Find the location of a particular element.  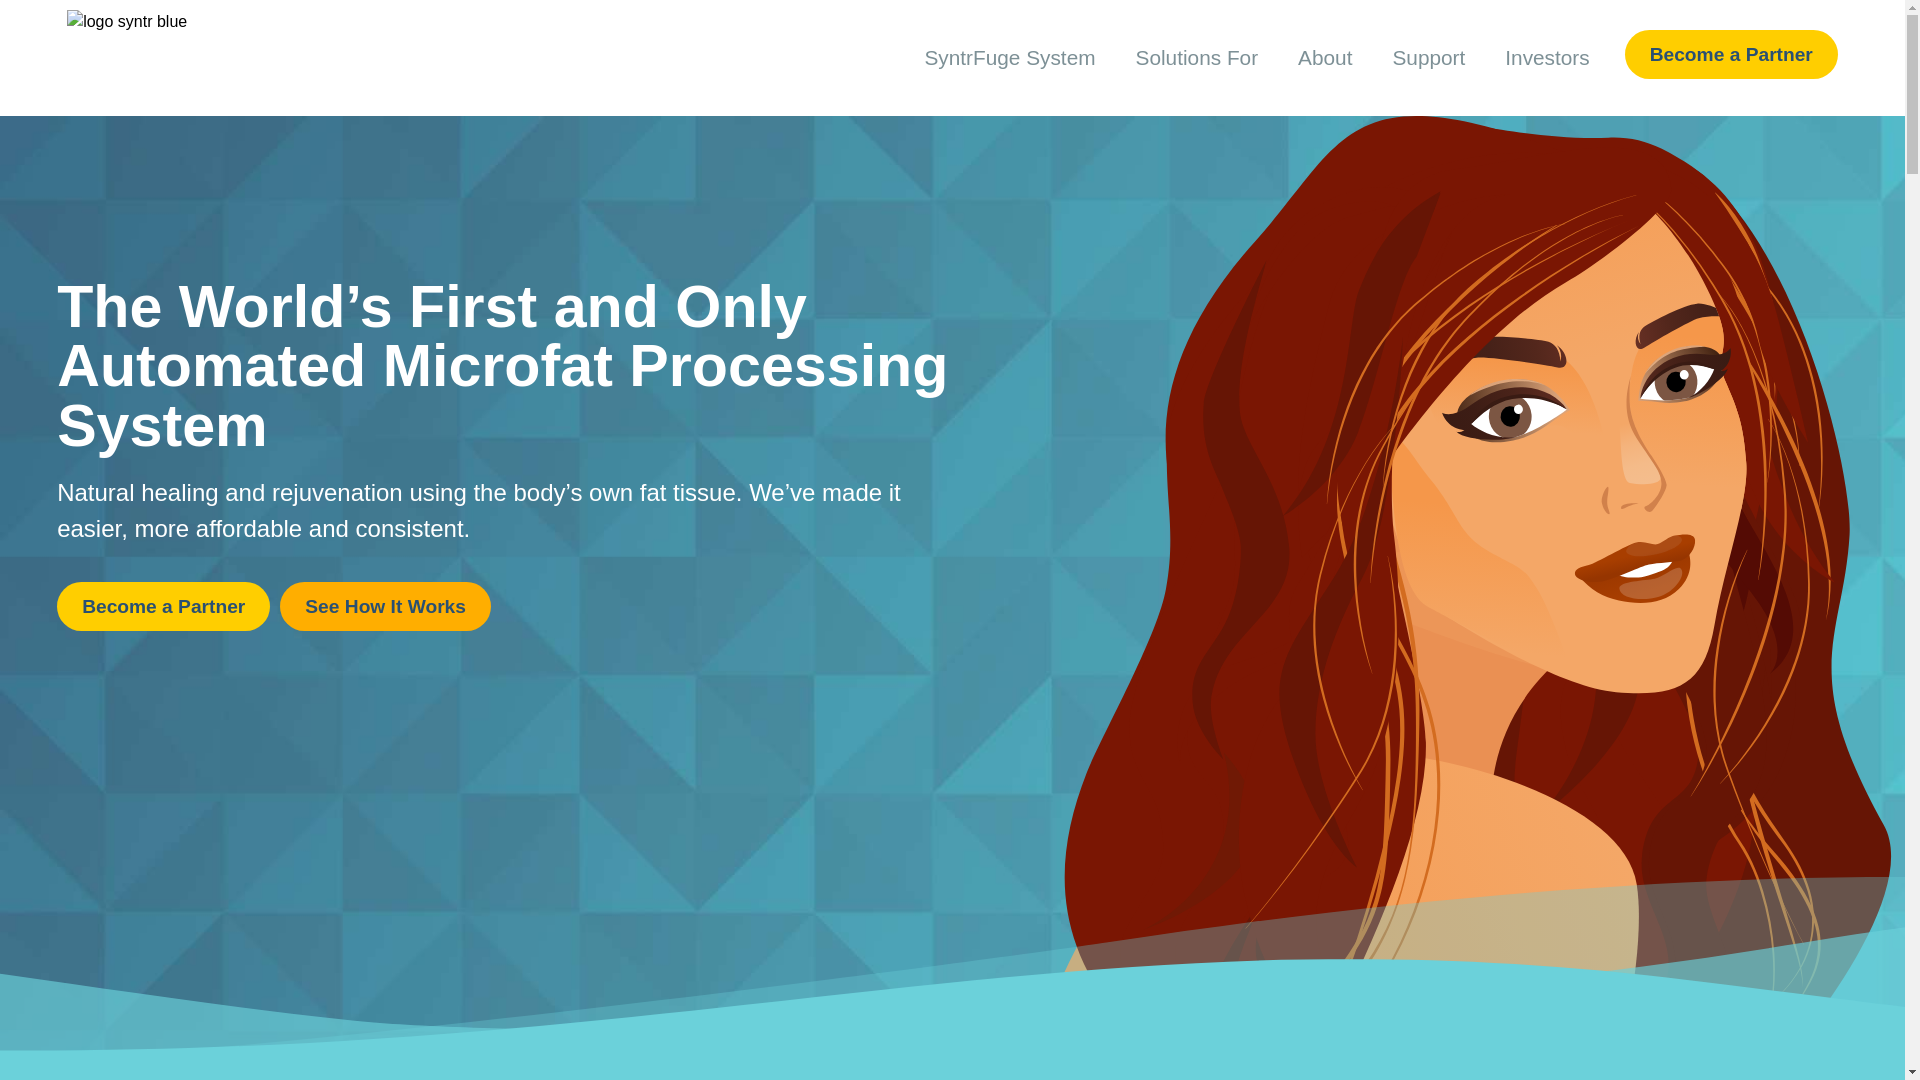

Support is located at coordinates (1428, 58).